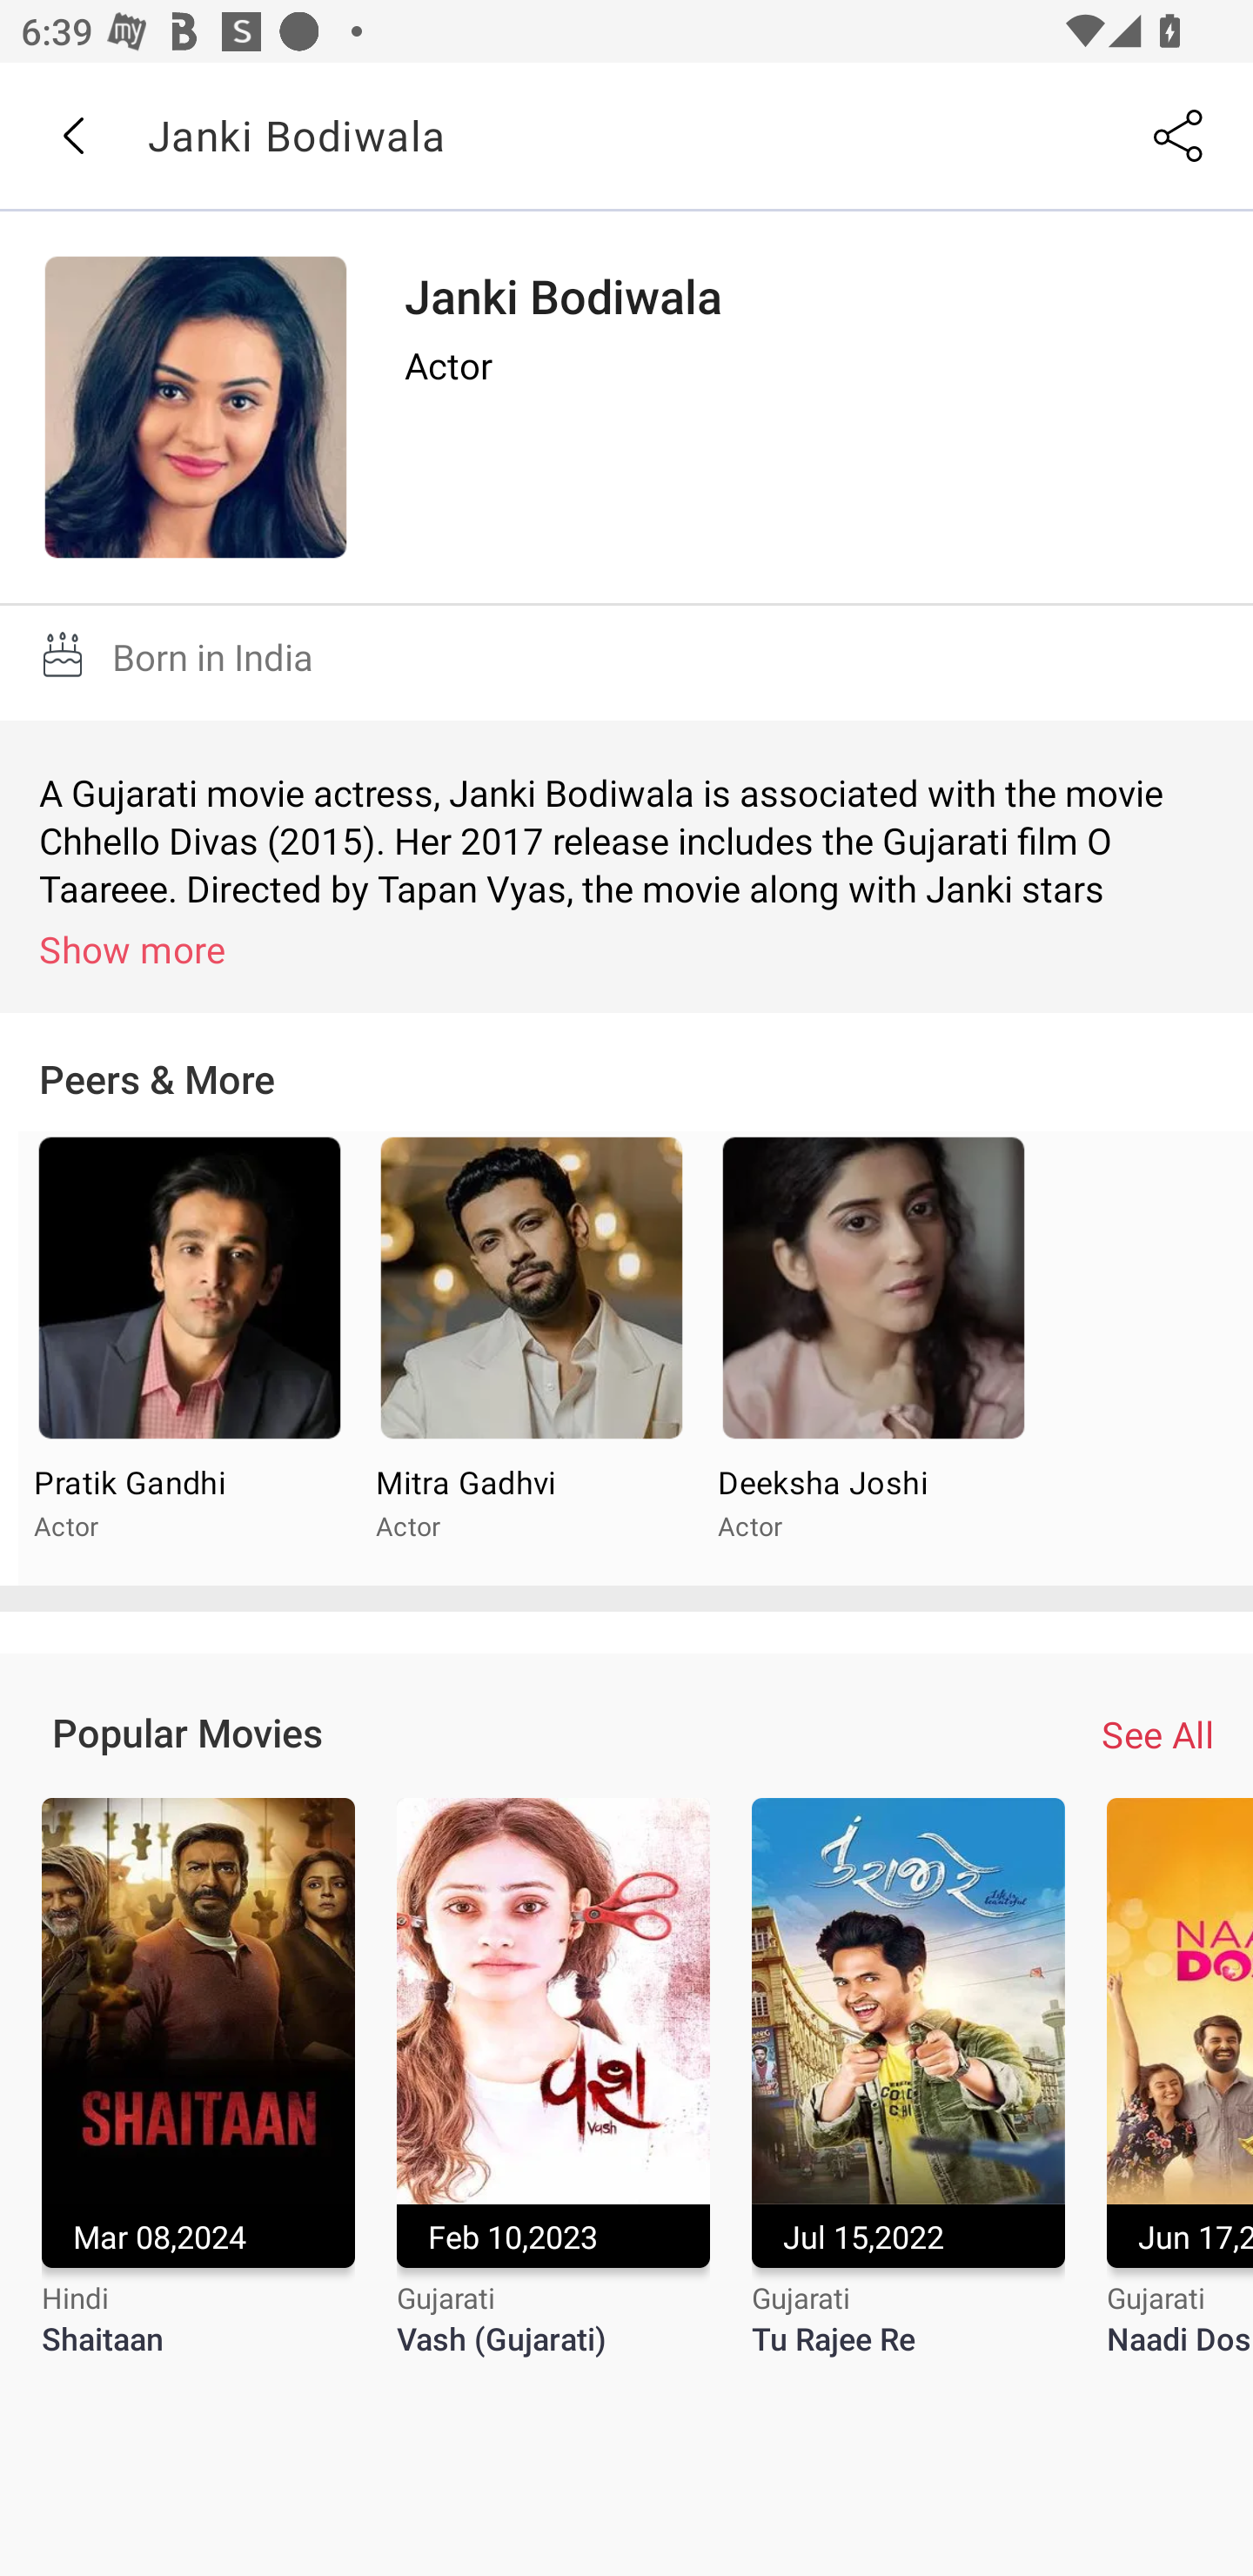  I want to click on Jul 15,2022 Gujarati Tu Rajee Re, so click(908, 2096).